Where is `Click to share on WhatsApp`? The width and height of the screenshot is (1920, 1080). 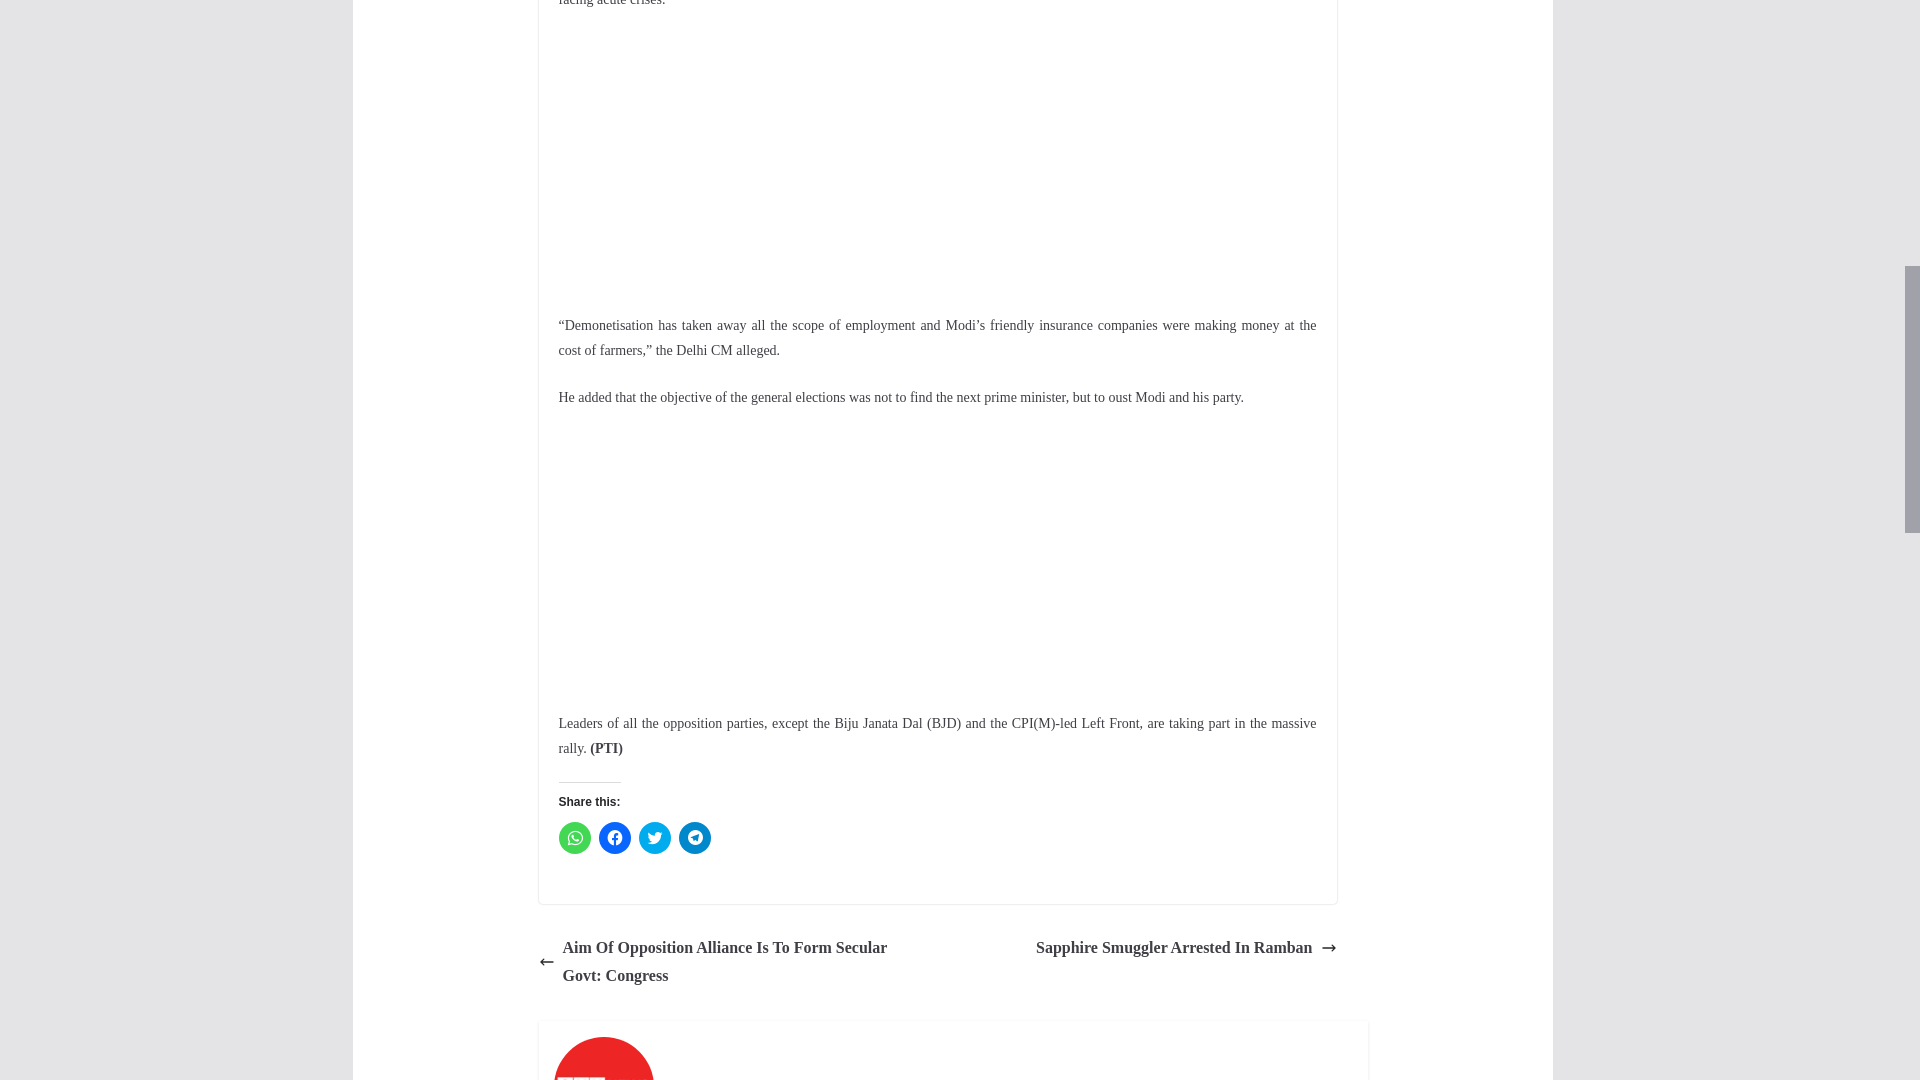
Click to share on WhatsApp is located at coordinates (574, 838).